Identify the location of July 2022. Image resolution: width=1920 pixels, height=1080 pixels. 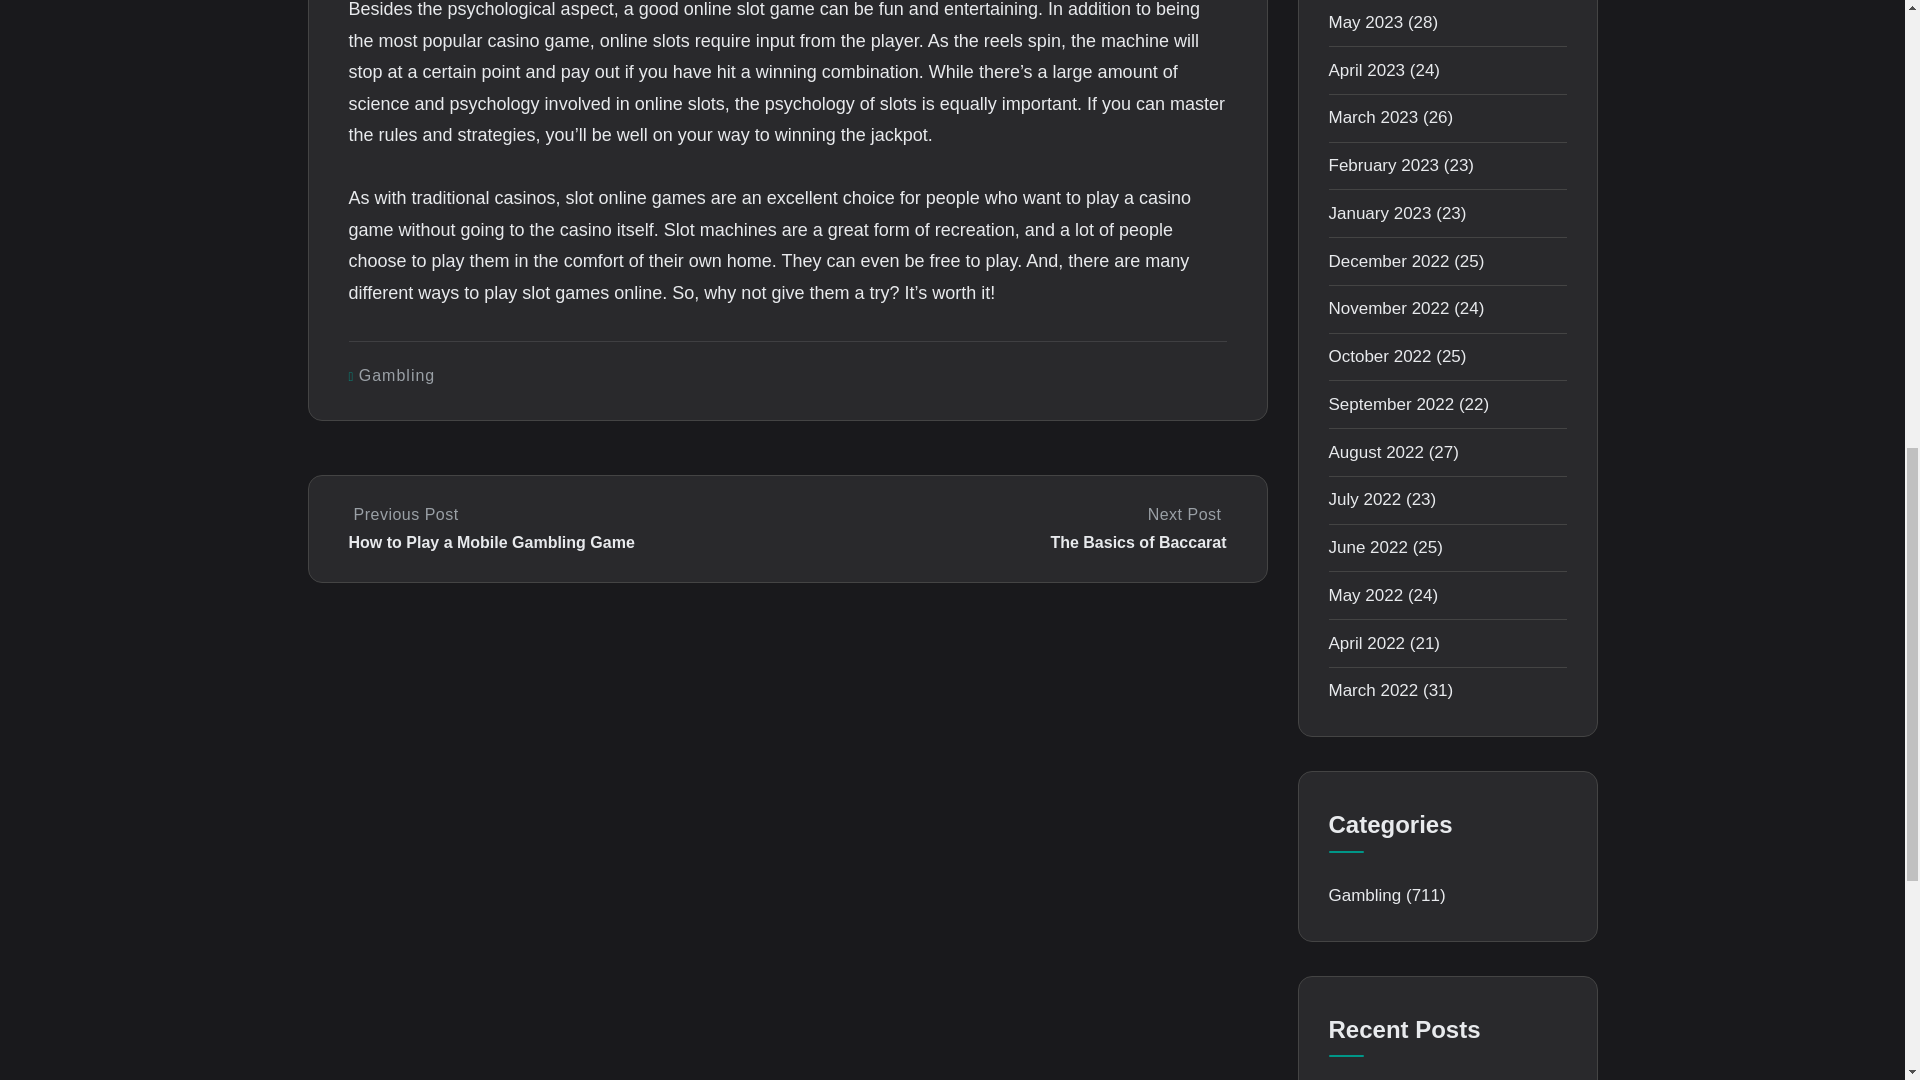
(1364, 499).